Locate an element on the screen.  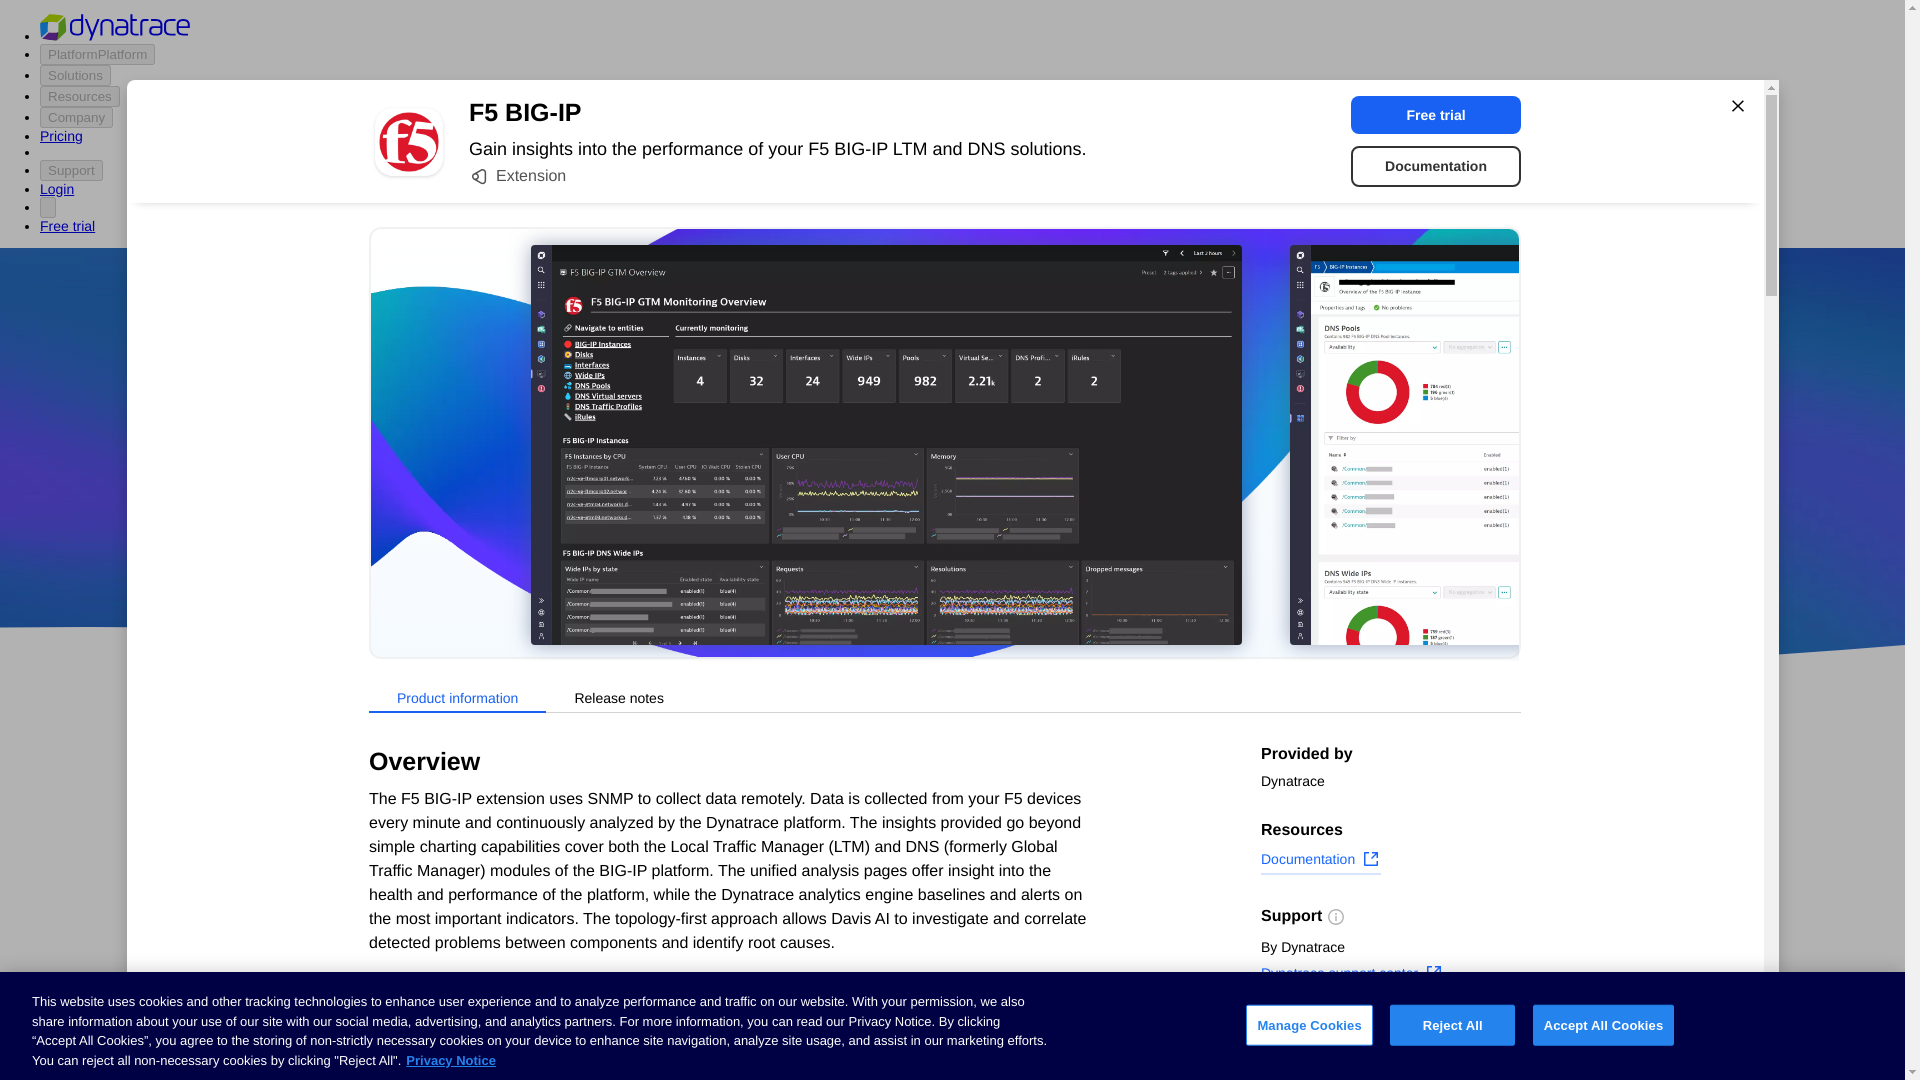
AWS is located at coordinates (840, 552).